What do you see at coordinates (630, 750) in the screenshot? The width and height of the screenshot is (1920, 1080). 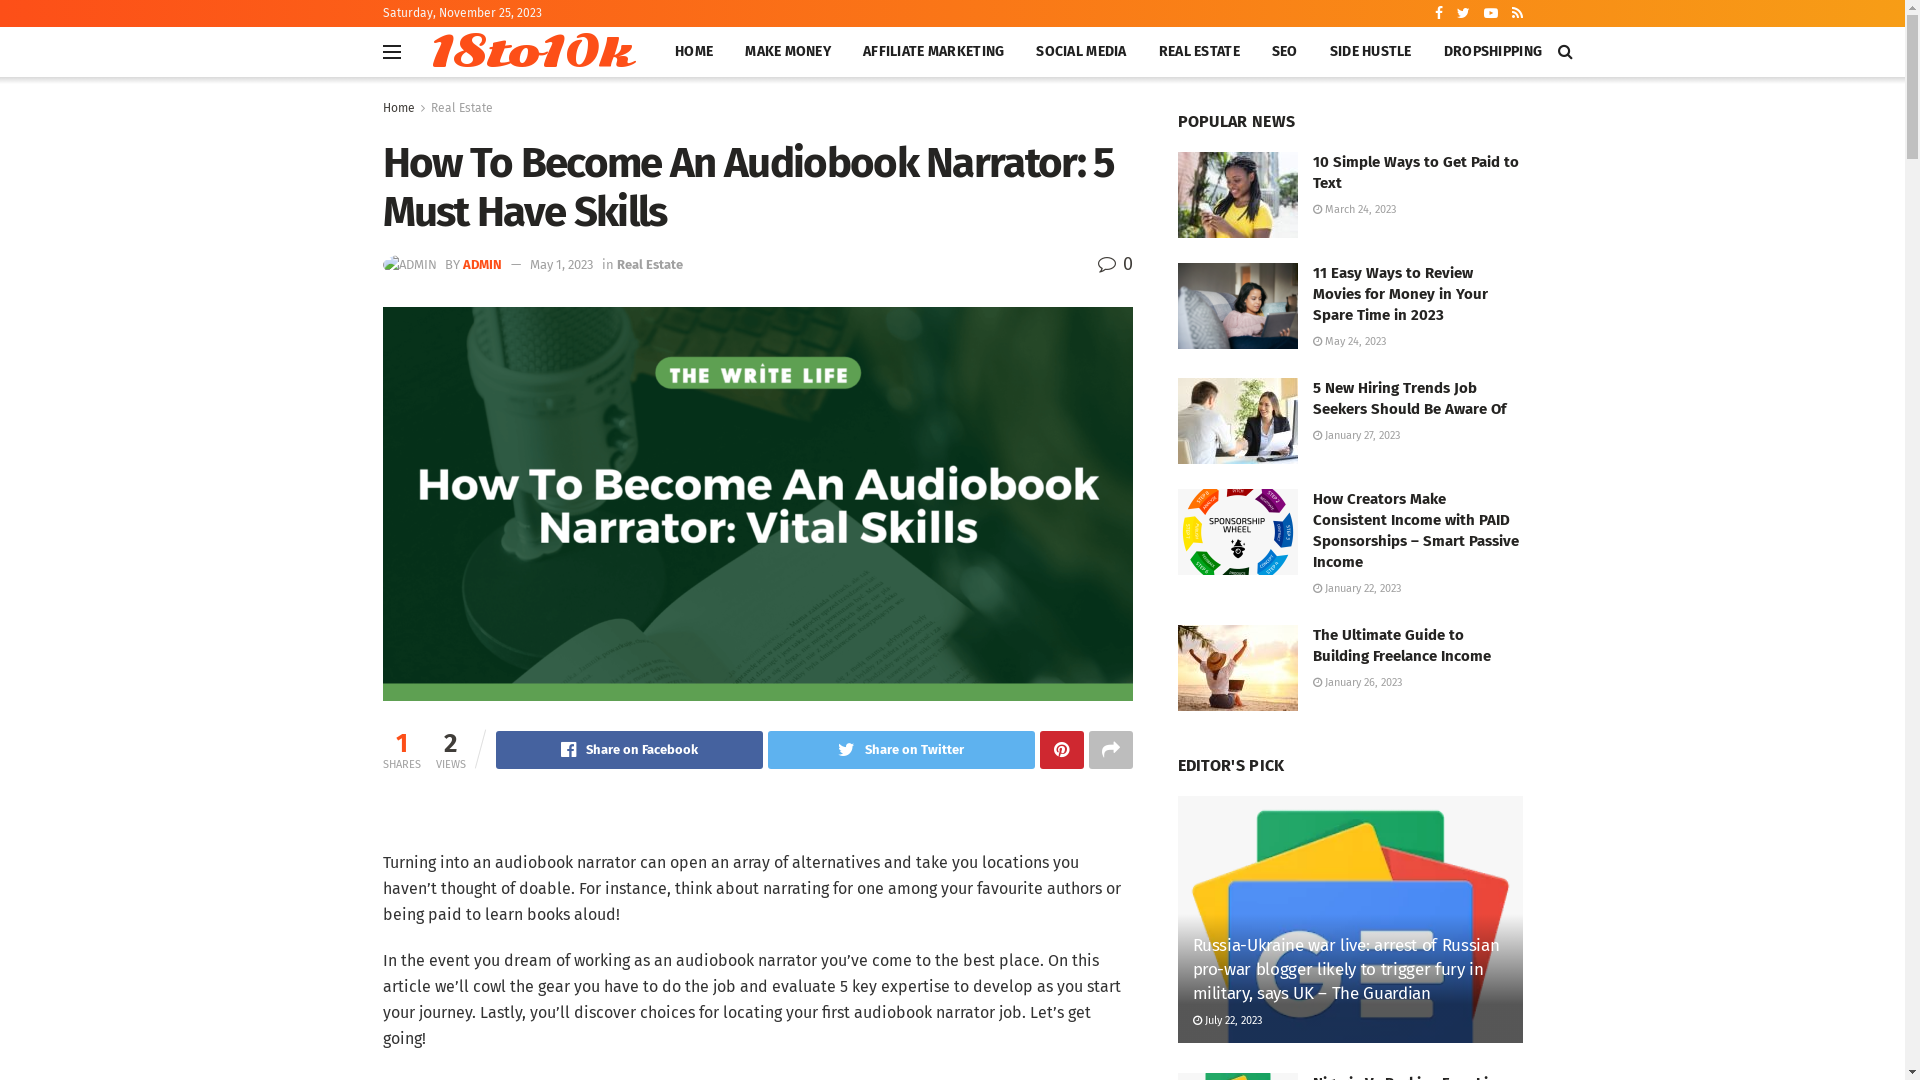 I see `Share on Facebook` at bounding box center [630, 750].